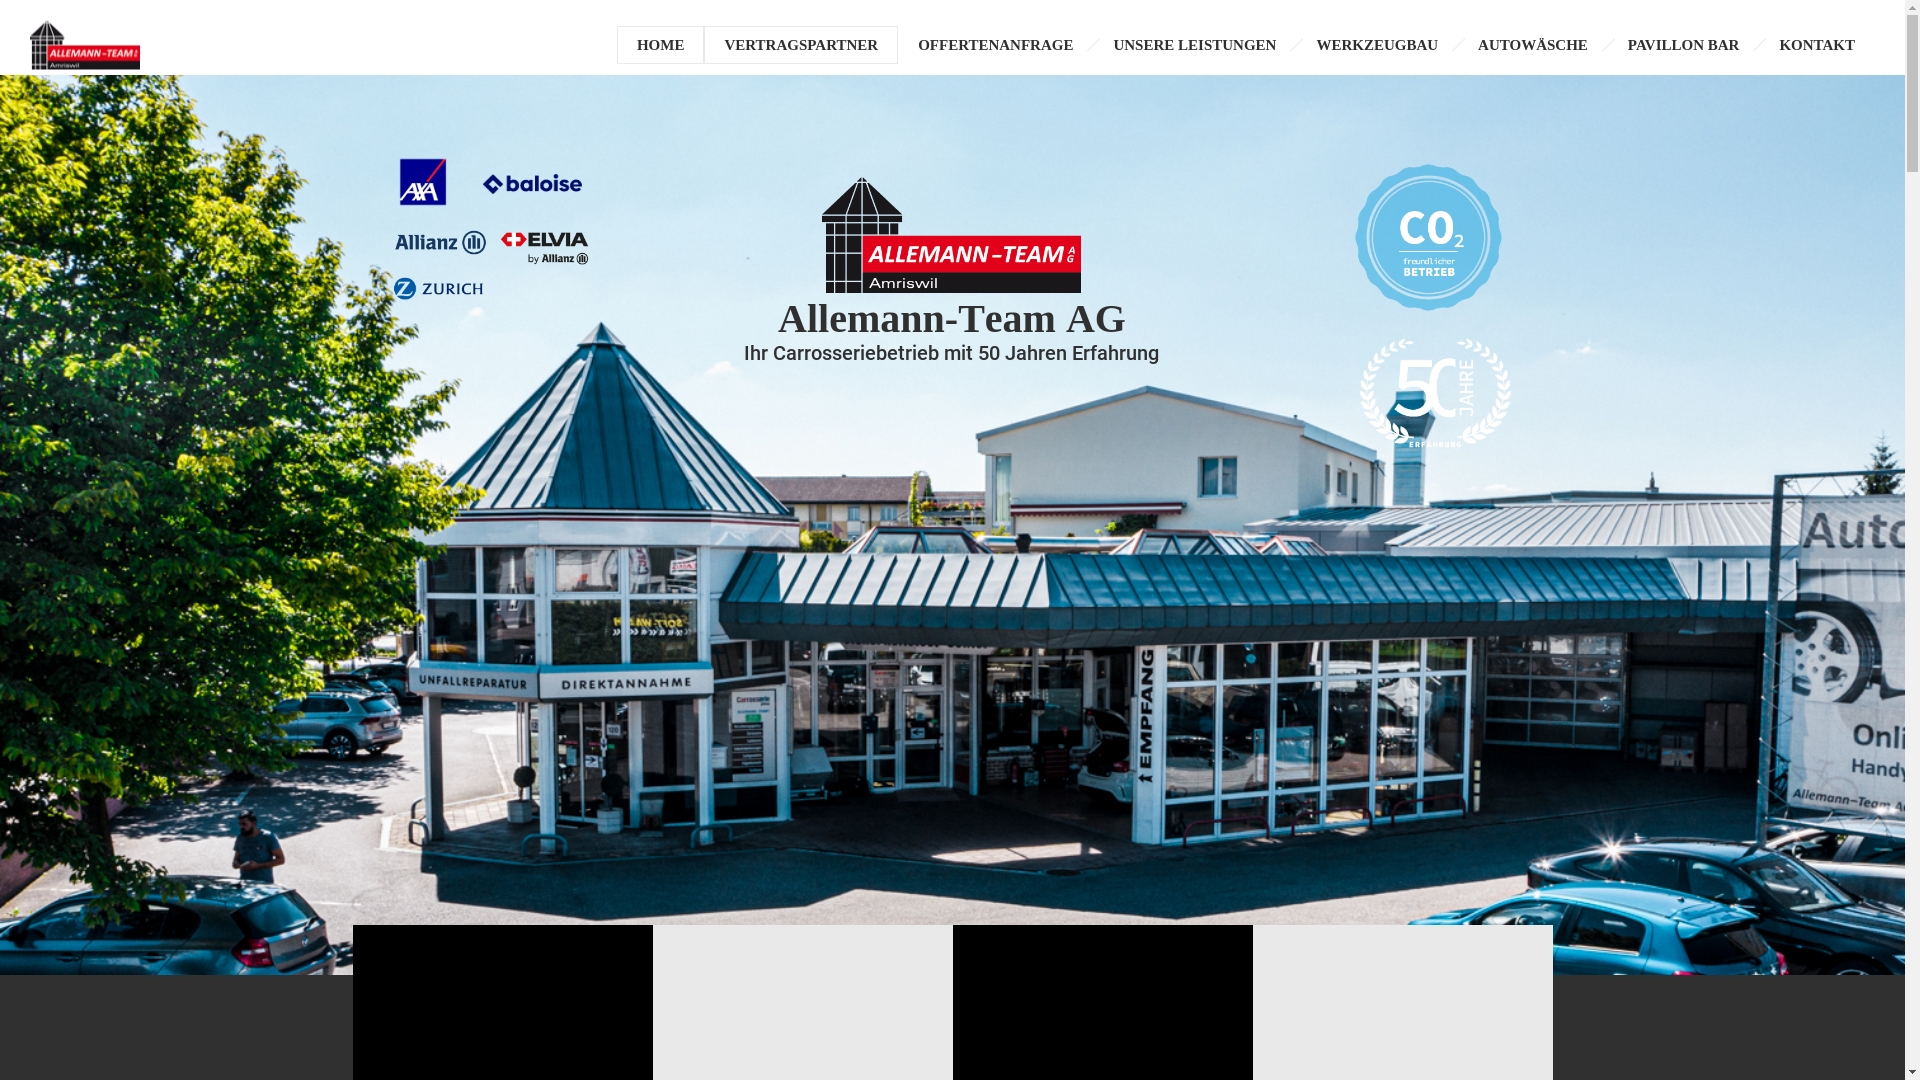  Describe the element at coordinates (1684, 45) in the screenshot. I see `PAVILLON BAR` at that location.